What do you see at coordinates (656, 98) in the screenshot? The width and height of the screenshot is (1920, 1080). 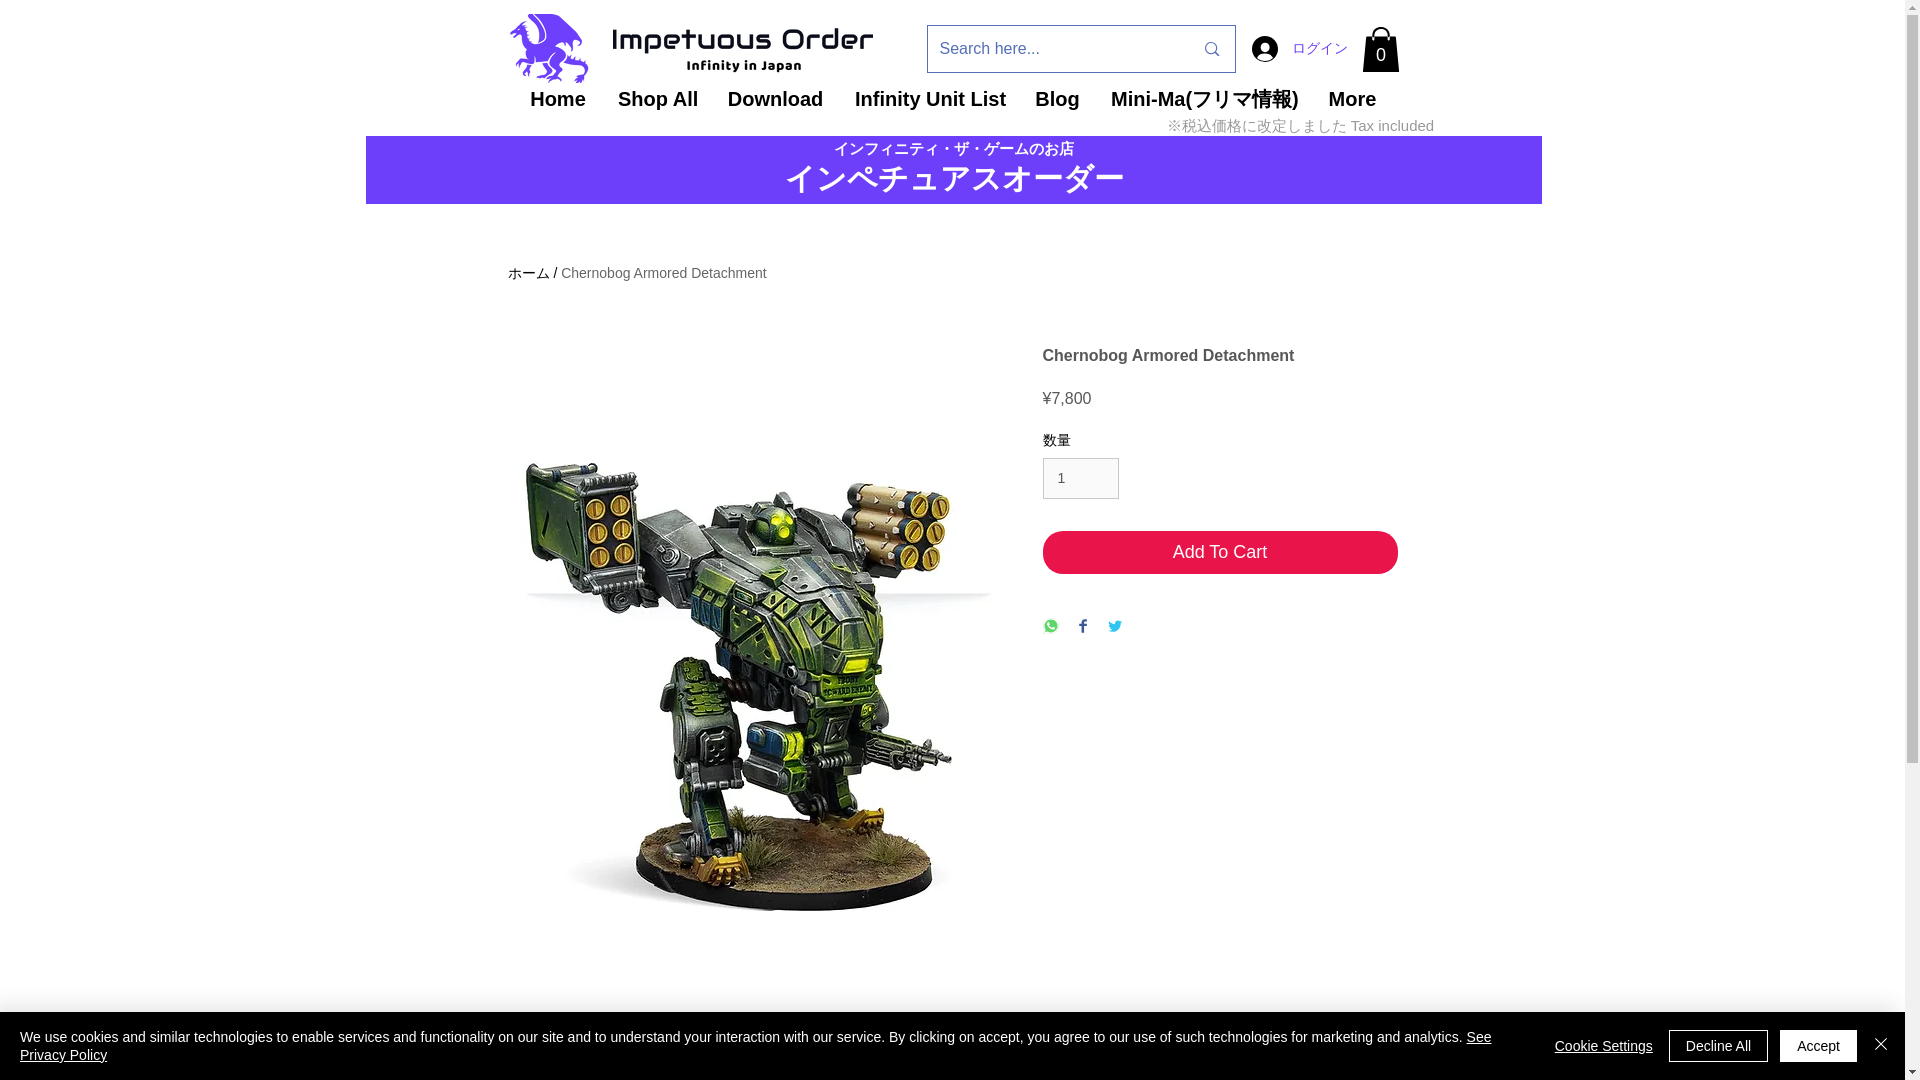 I see `Shop All` at bounding box center [656, 98].